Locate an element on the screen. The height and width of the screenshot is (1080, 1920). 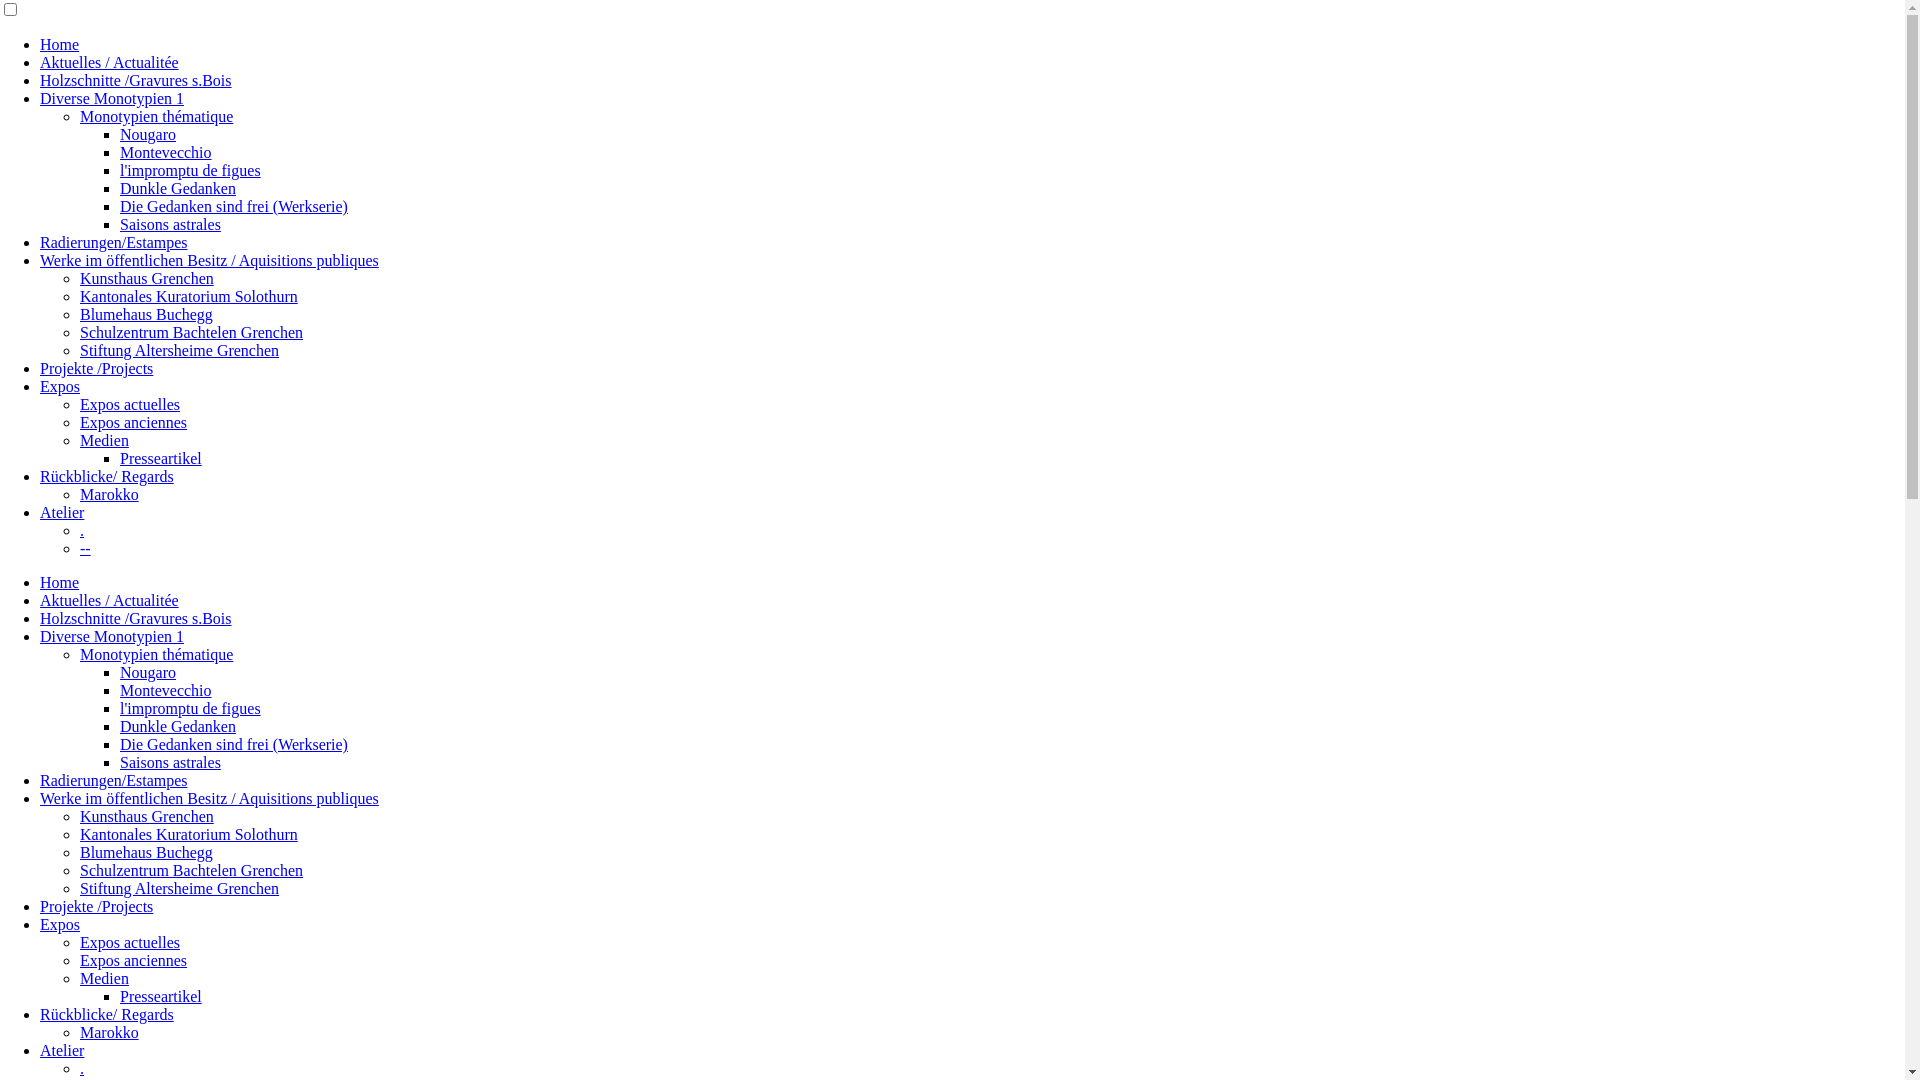
Home is located at coordinates (60, 582).